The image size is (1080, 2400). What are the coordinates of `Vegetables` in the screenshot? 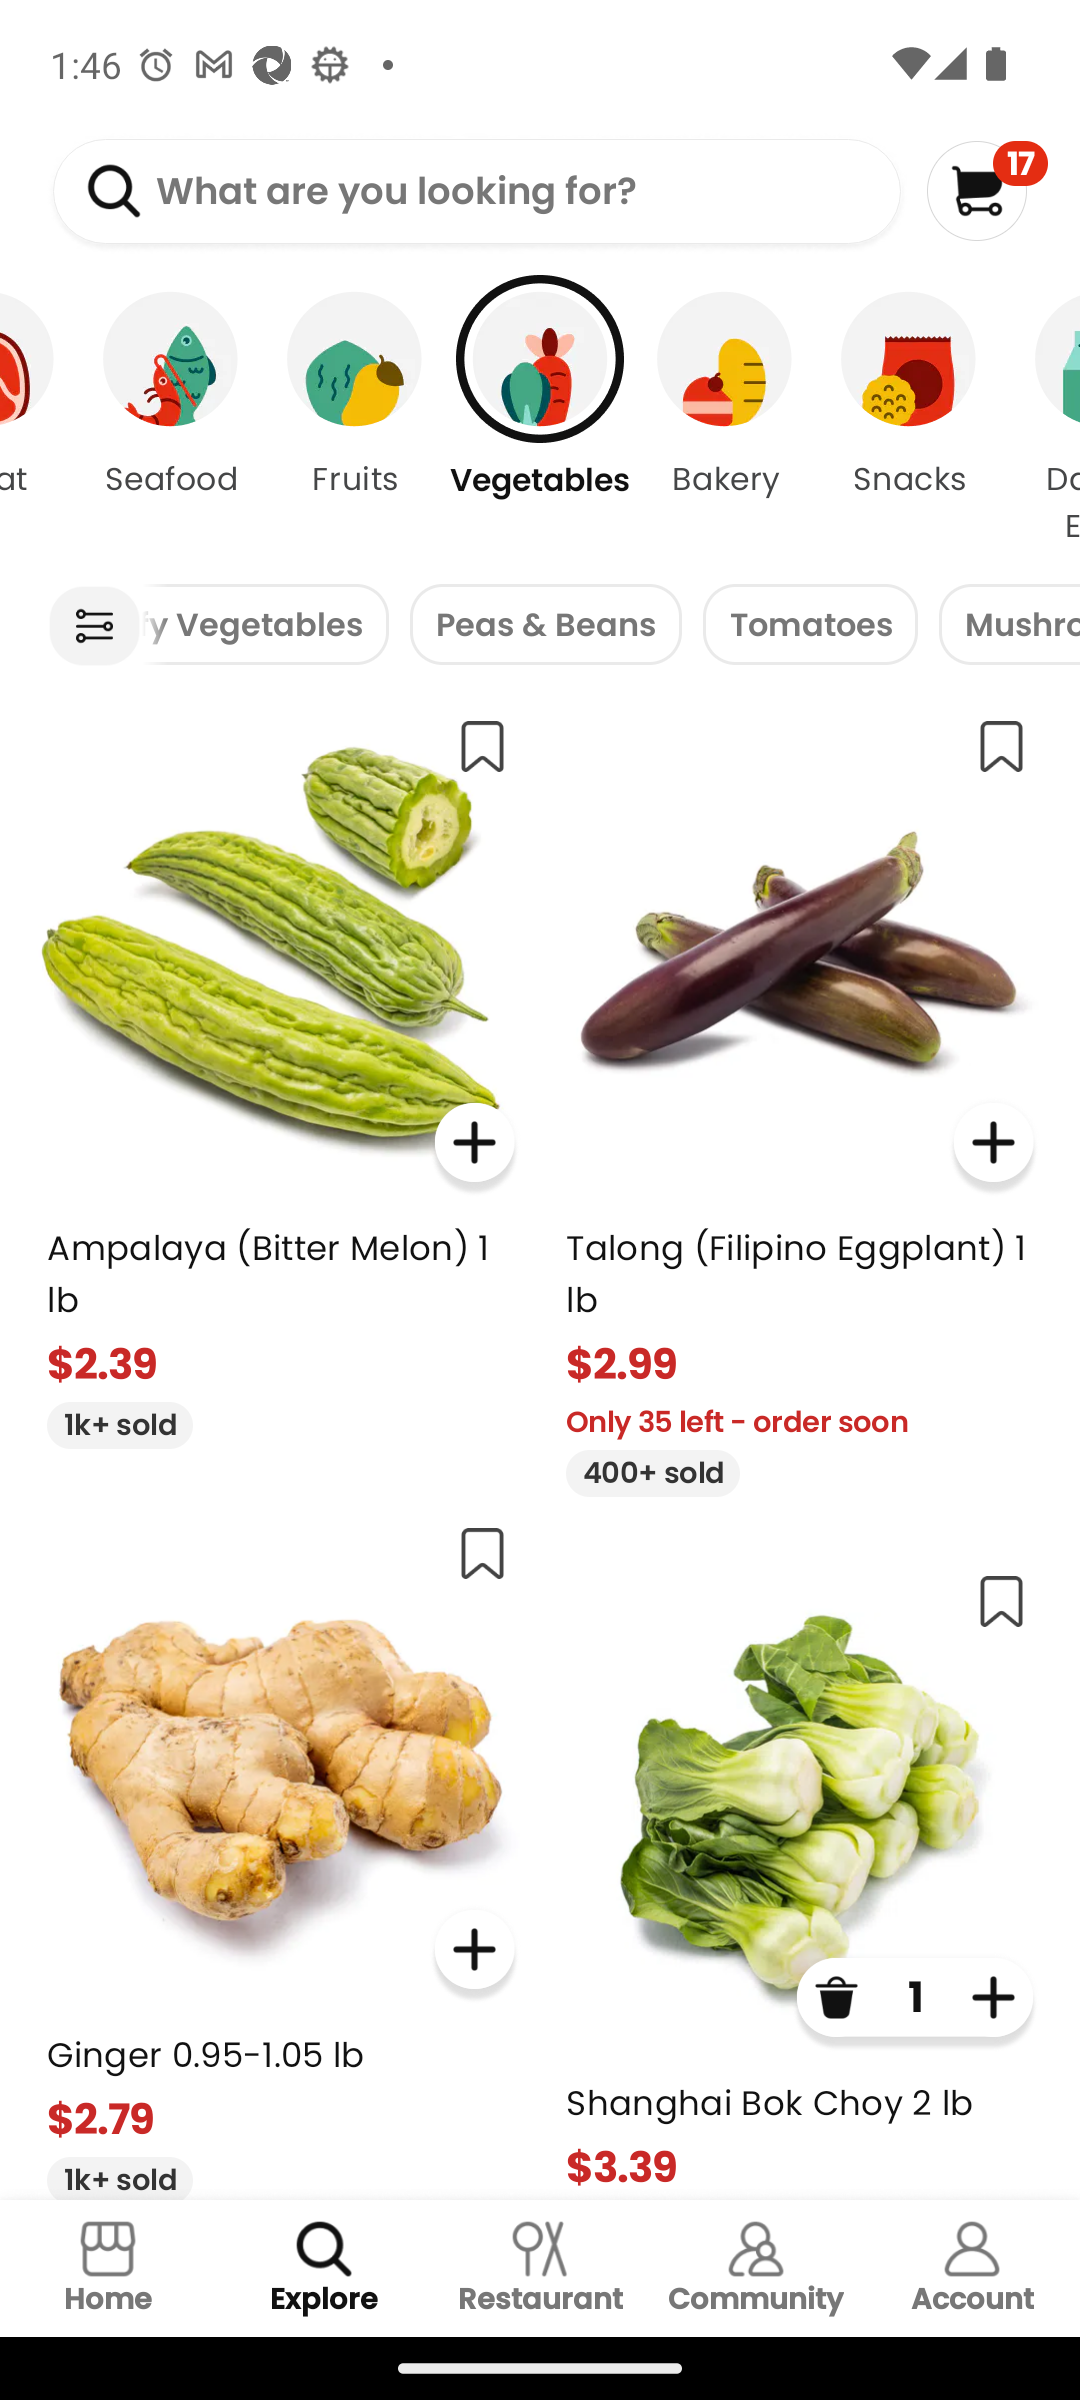 It's located at (540, 420).